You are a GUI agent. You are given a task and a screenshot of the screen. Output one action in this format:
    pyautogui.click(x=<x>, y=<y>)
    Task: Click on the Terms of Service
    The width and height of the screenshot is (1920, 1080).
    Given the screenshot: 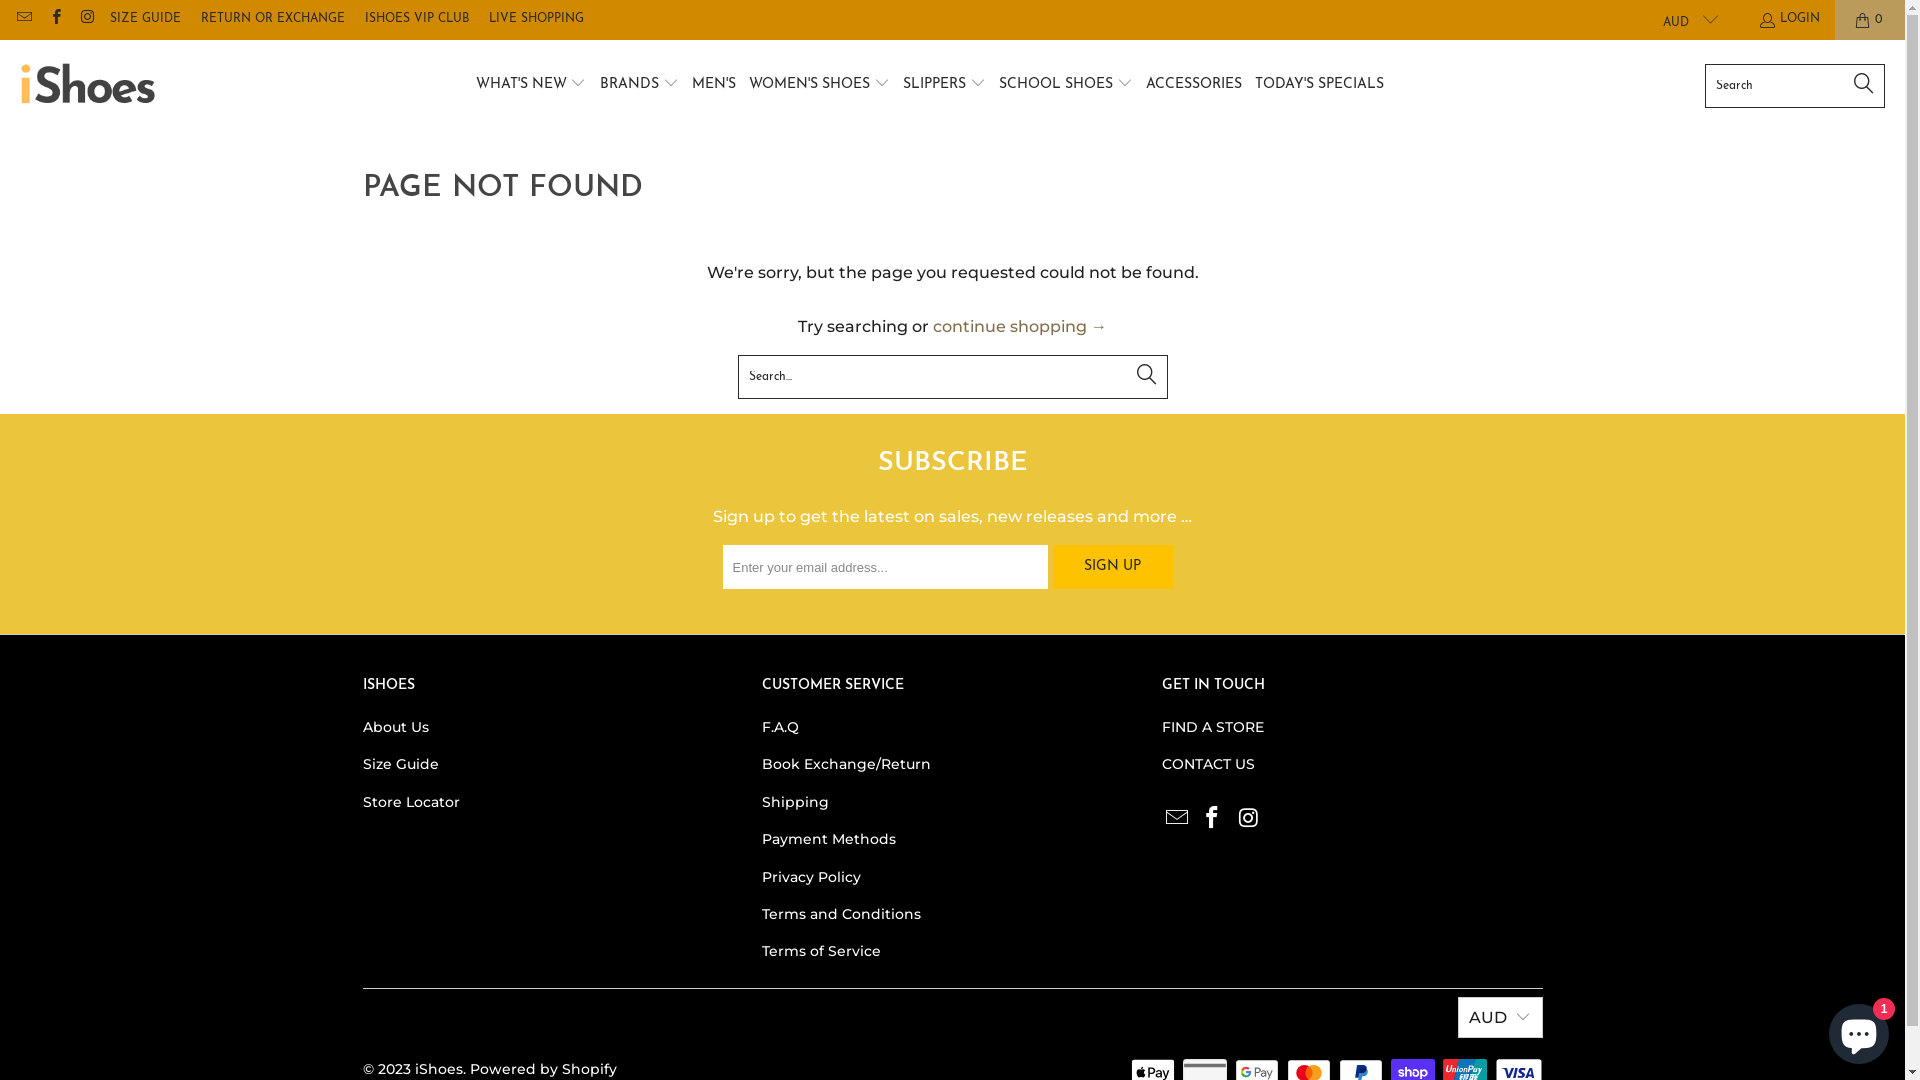 What is the action you would take?
    pyautogui.click(x=822, y=951)
    